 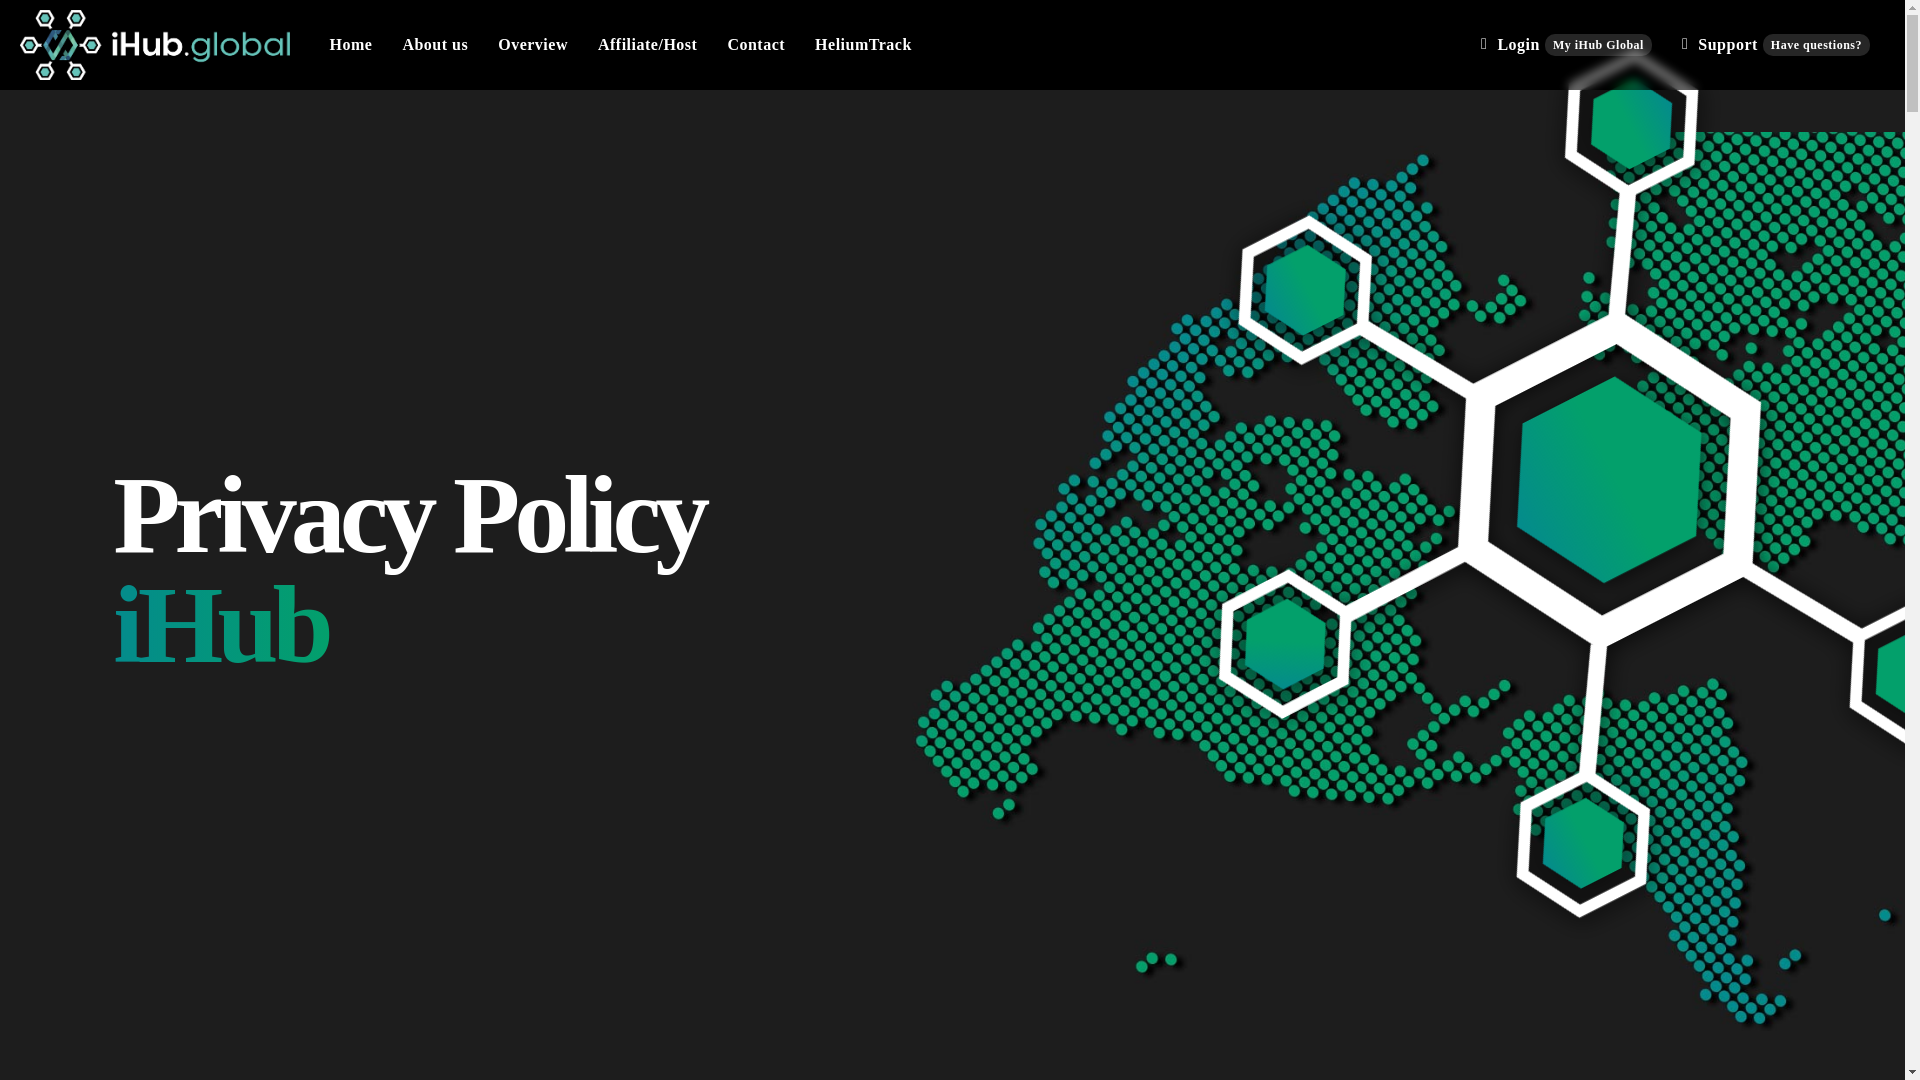 I want to click on About us, so click(x=533, y=44).